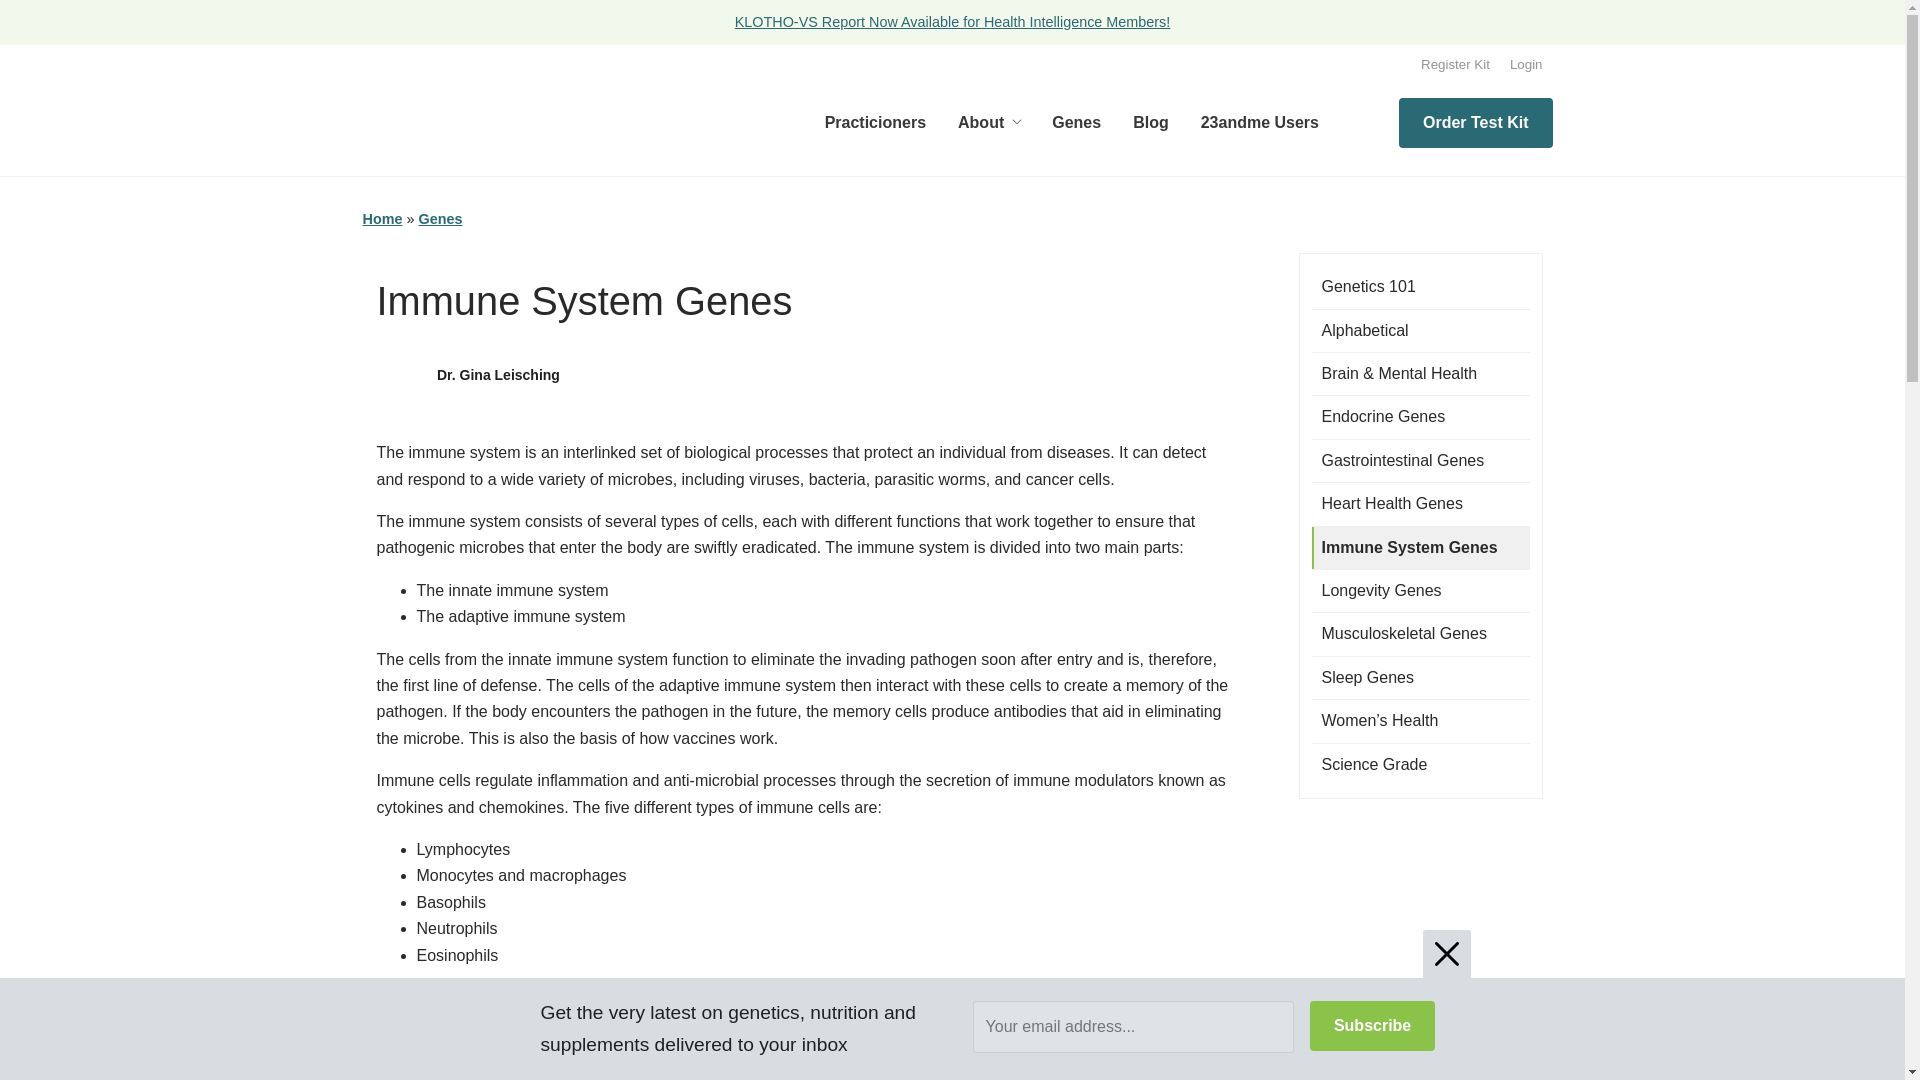 Image resolution: width=1920 pixels, height=1080 pixels. What do you see at coordinates (1476, 122) in the screenshot?
I see `Order Test Kit` at bounding box center [1476, 122].